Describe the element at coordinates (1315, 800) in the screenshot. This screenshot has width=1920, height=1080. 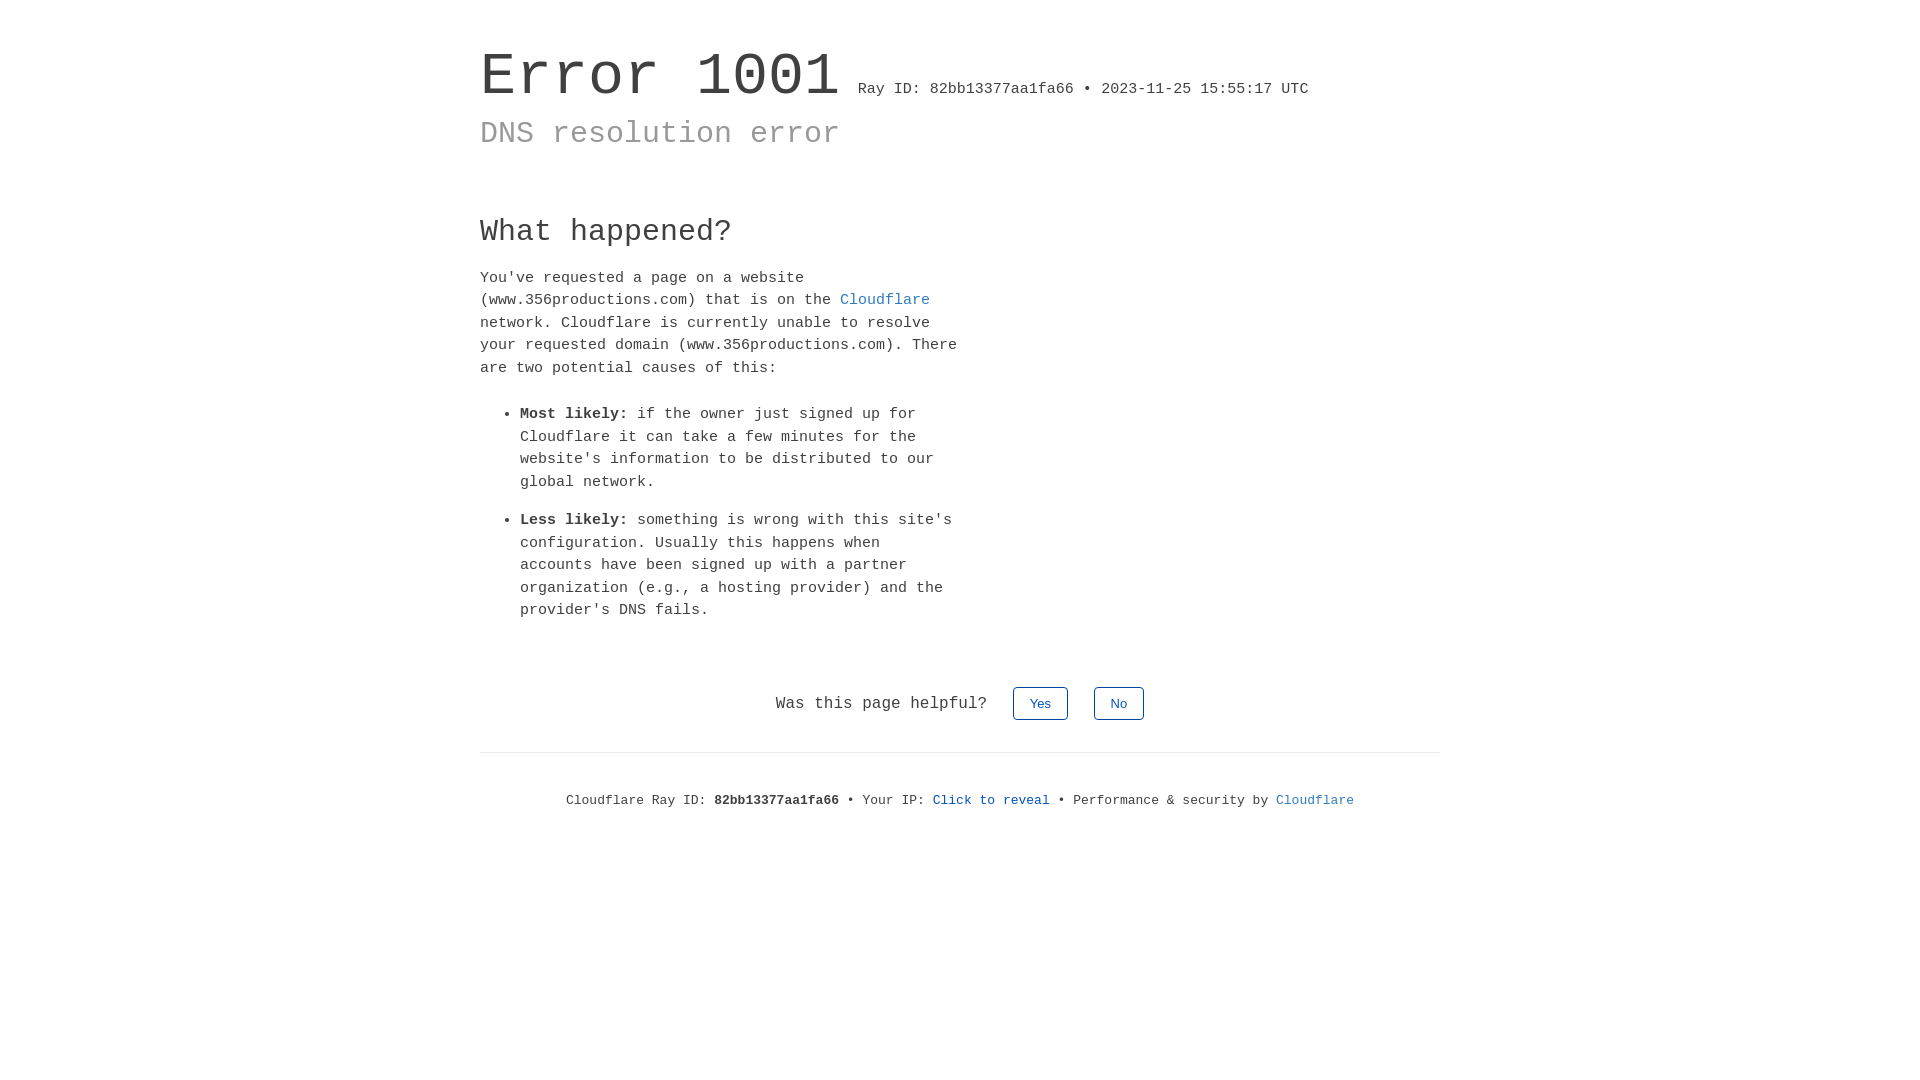
I see `Cloudflare` at that location.